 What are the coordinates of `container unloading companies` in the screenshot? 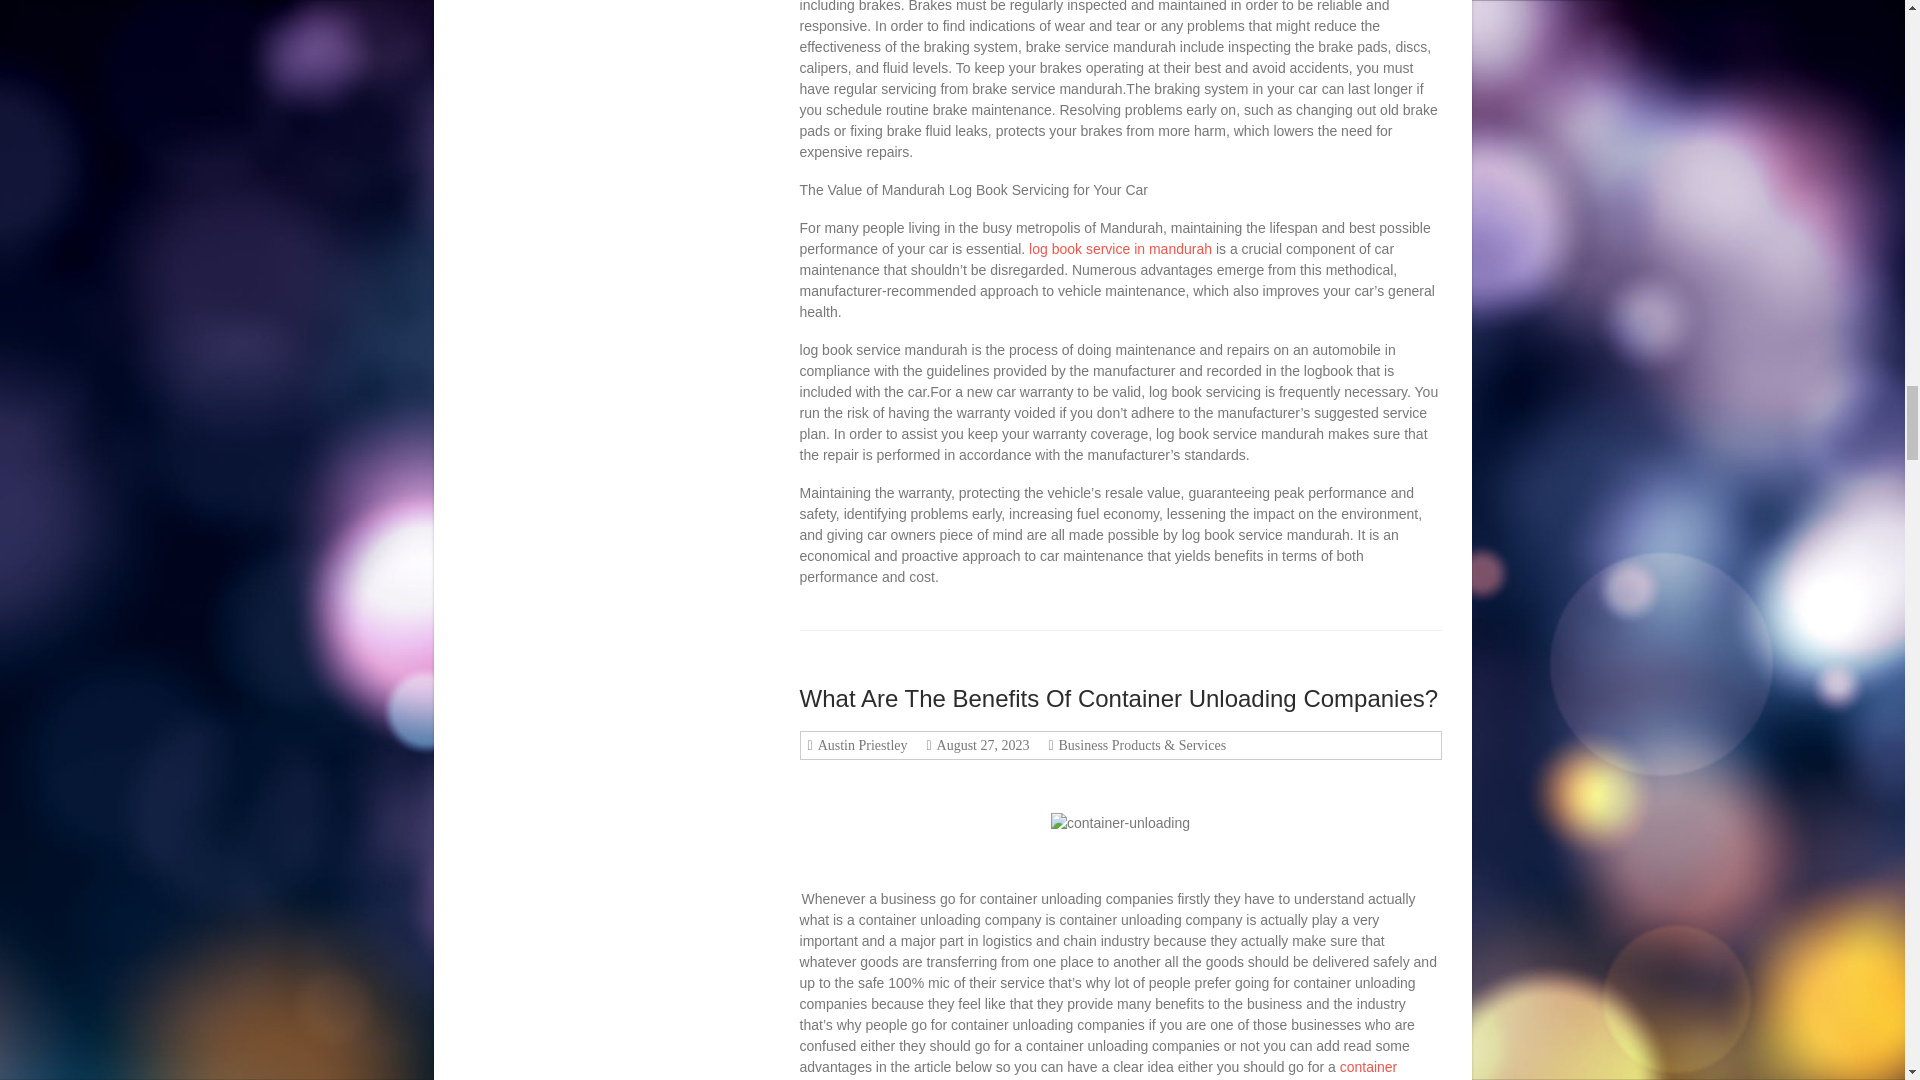 It's located at (1098, 1070).